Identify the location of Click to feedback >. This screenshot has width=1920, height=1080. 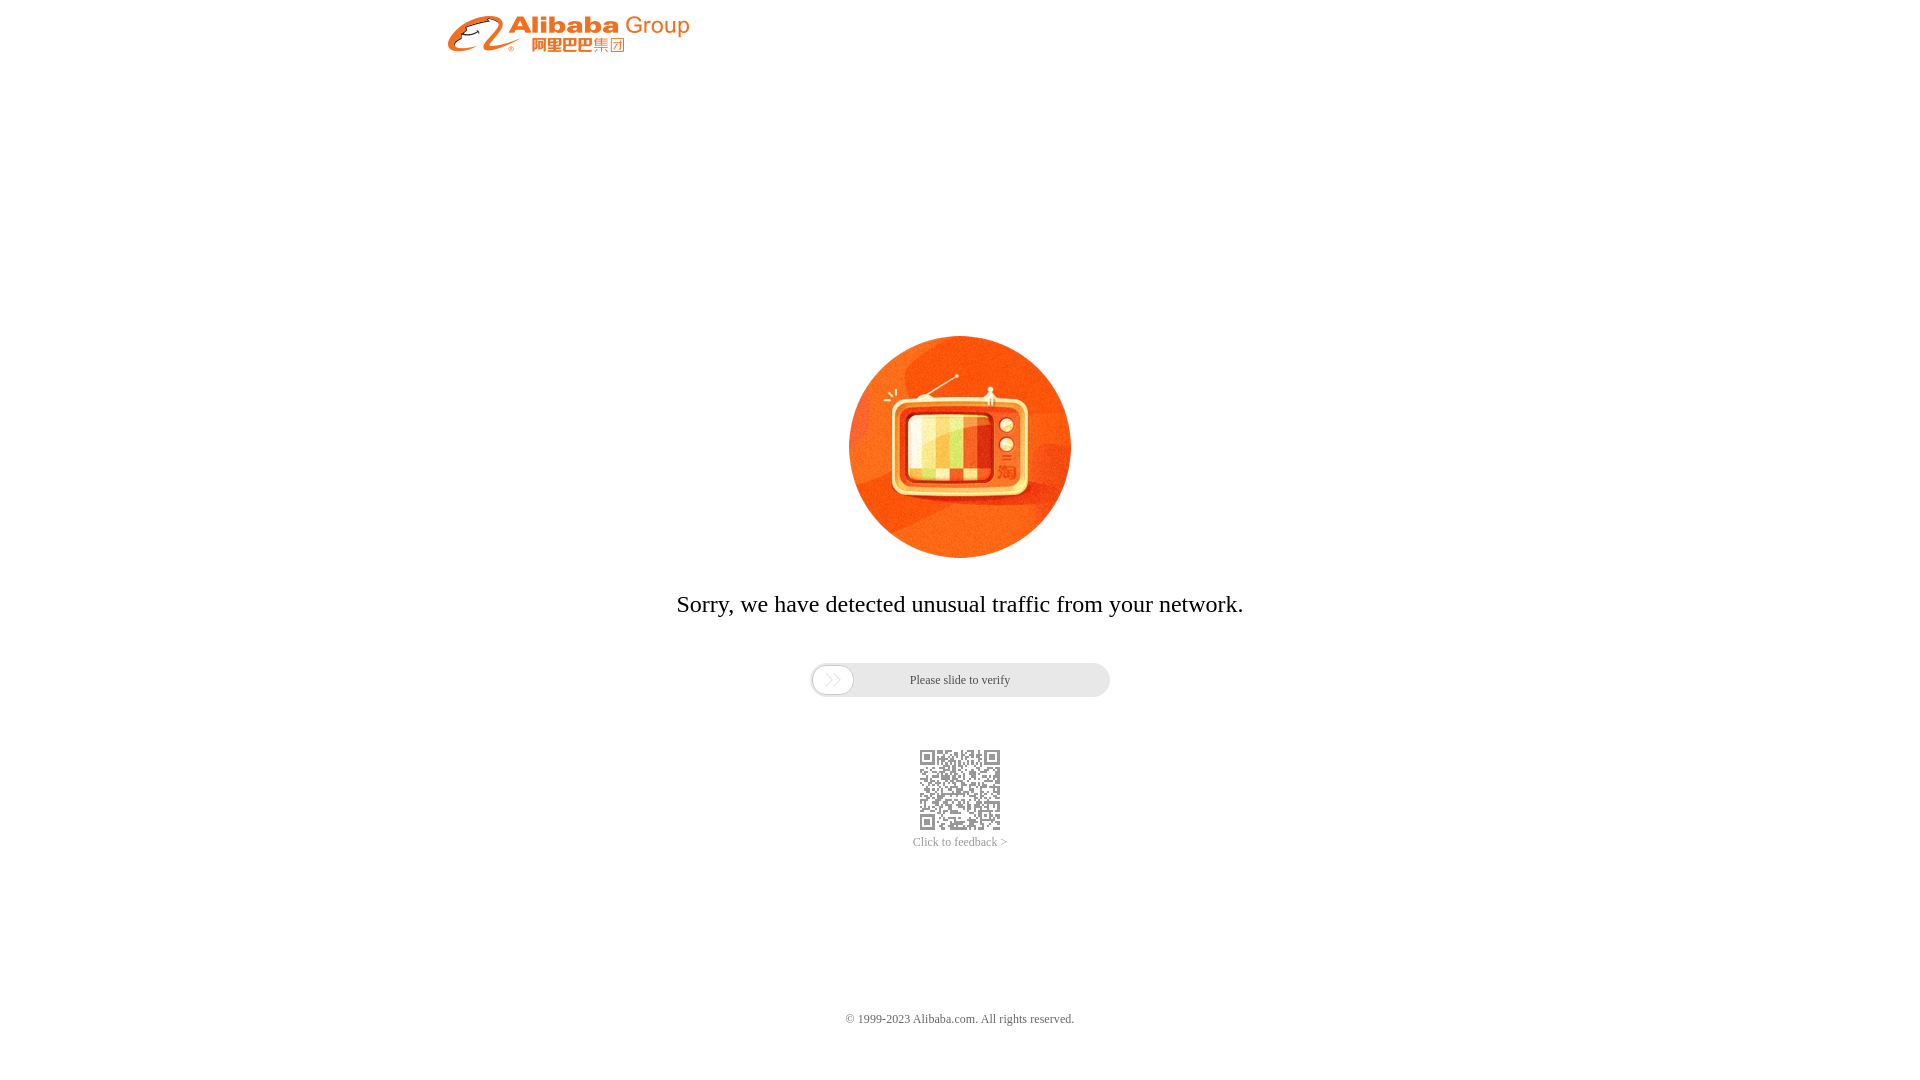
(960, 842).